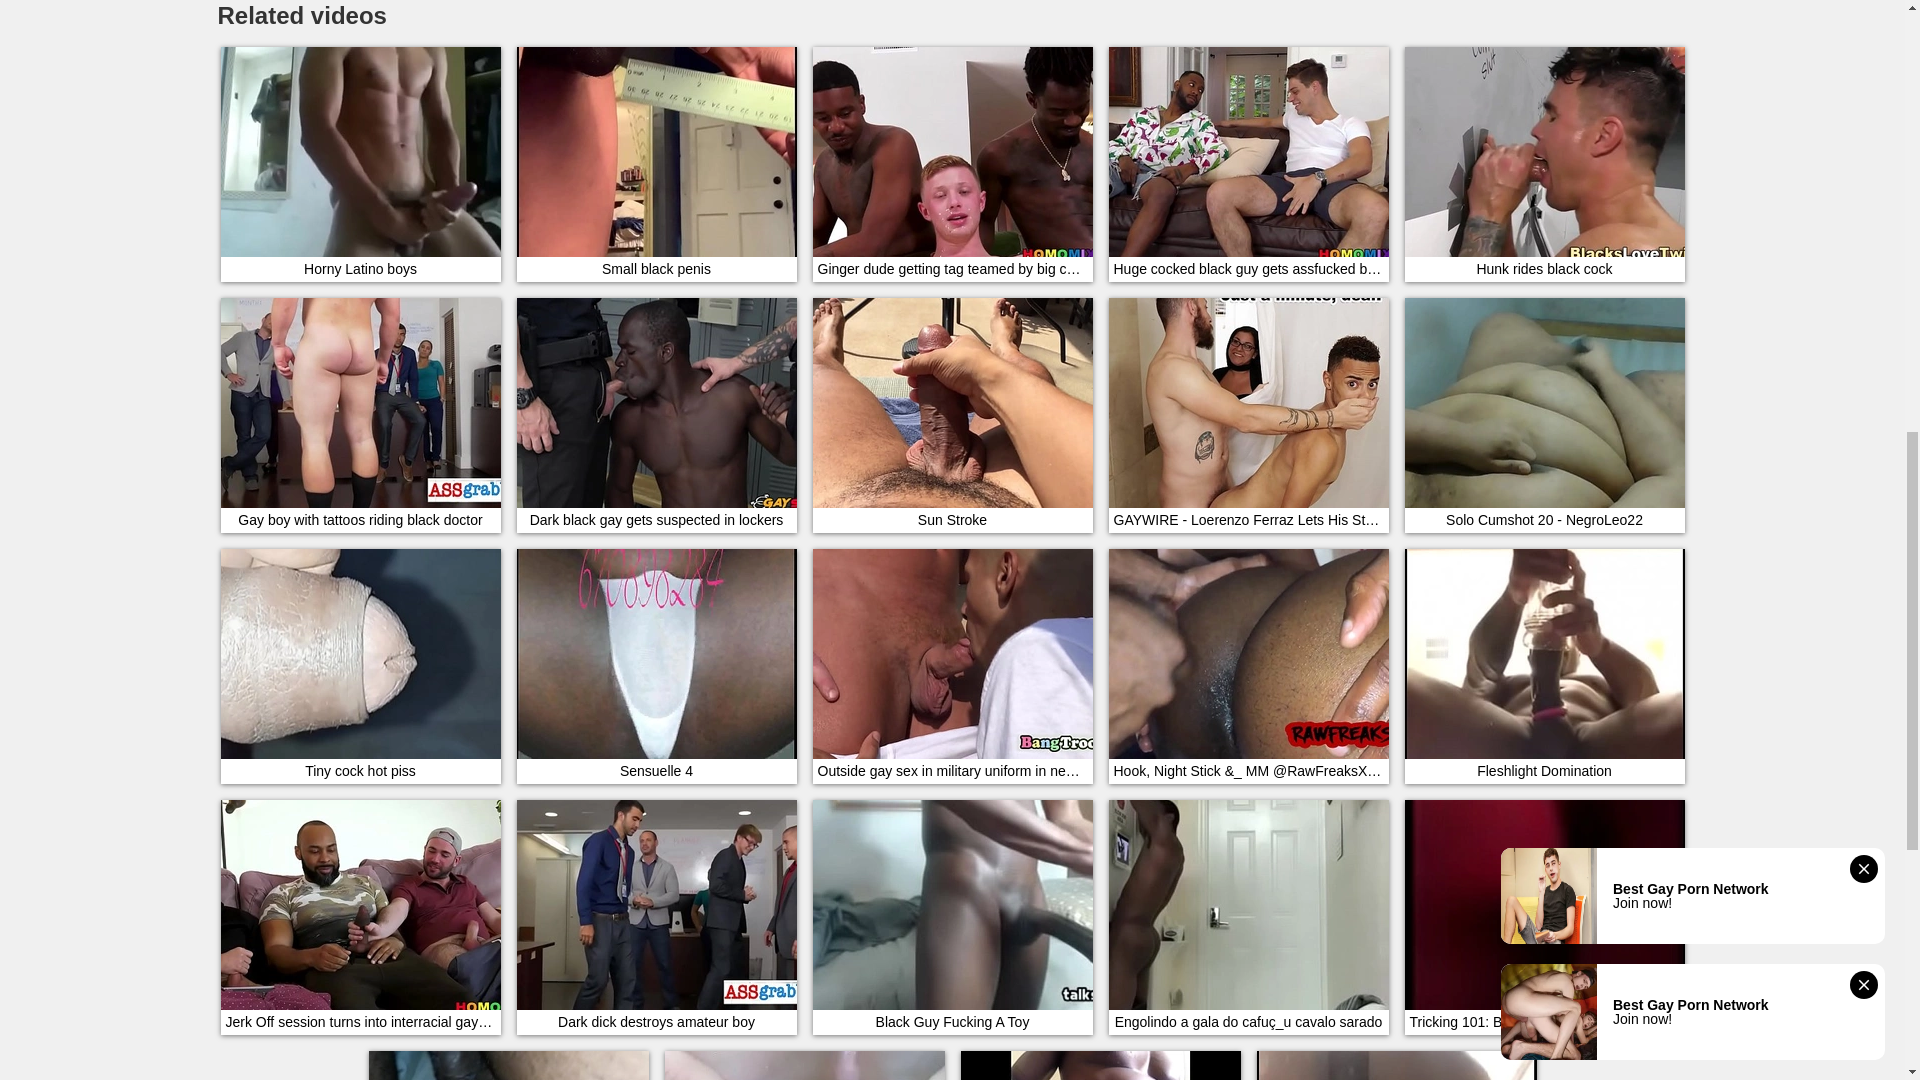 Image resolution: width=1920 pixels, height=1080 pixels. I want to click on Sun Stroke, so click(952, 416).